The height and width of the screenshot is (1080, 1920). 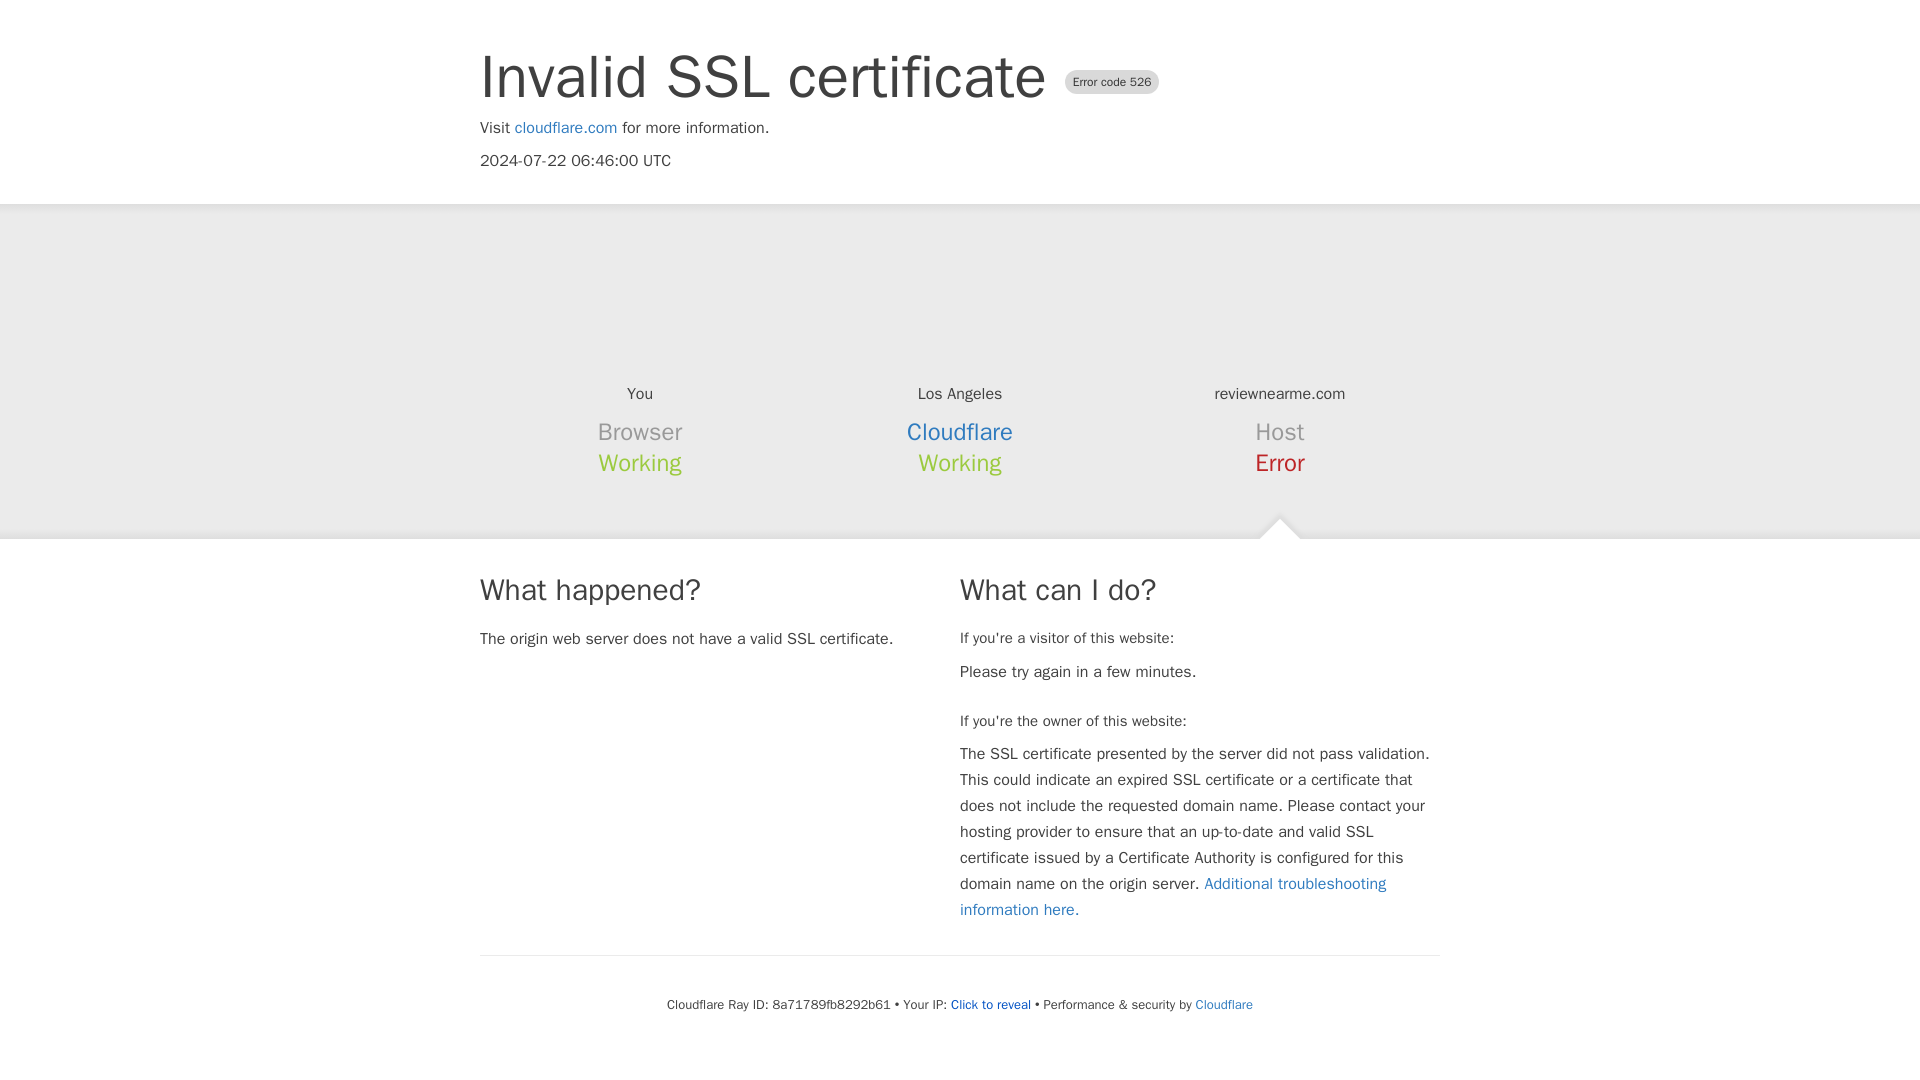 I want to click on Click to reveal, so click(x=990, y=1004).